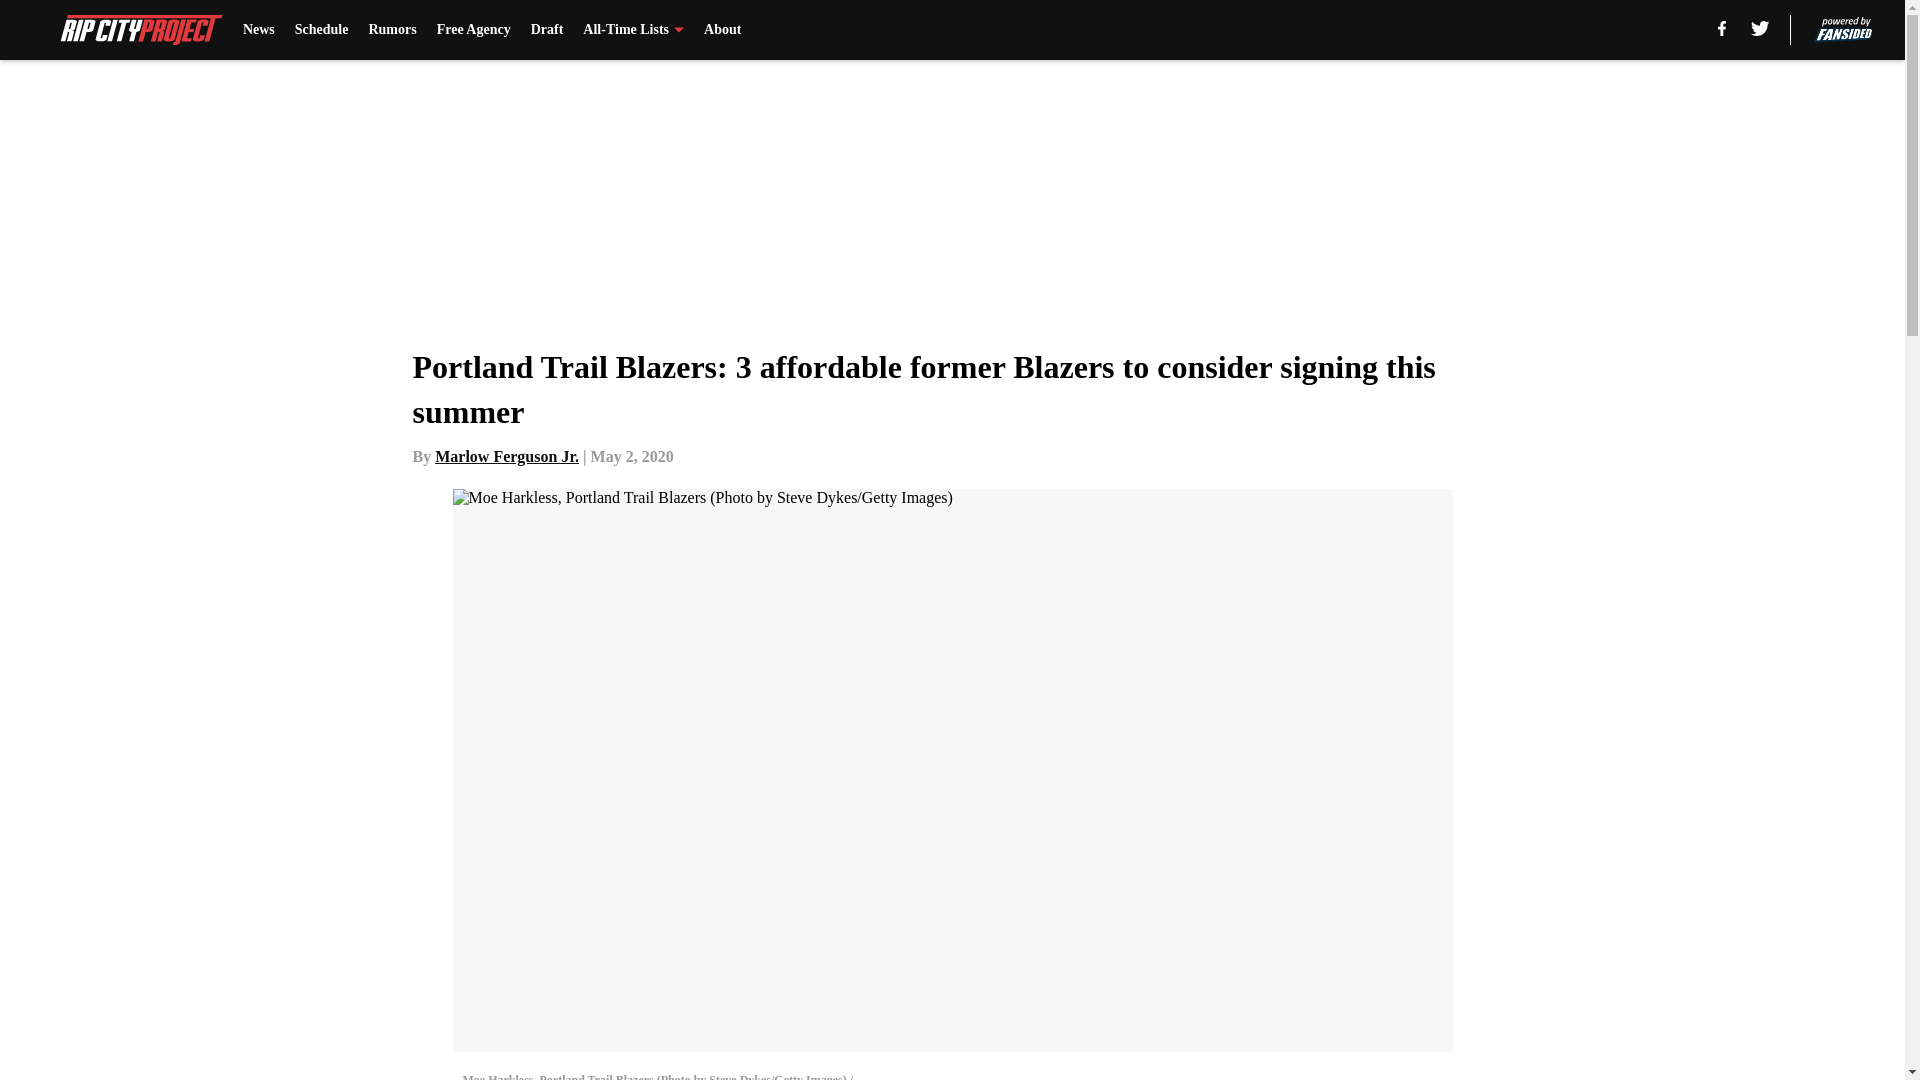 The image size is (1920, 1080). I want to click on Rumors, so click(392, 30).